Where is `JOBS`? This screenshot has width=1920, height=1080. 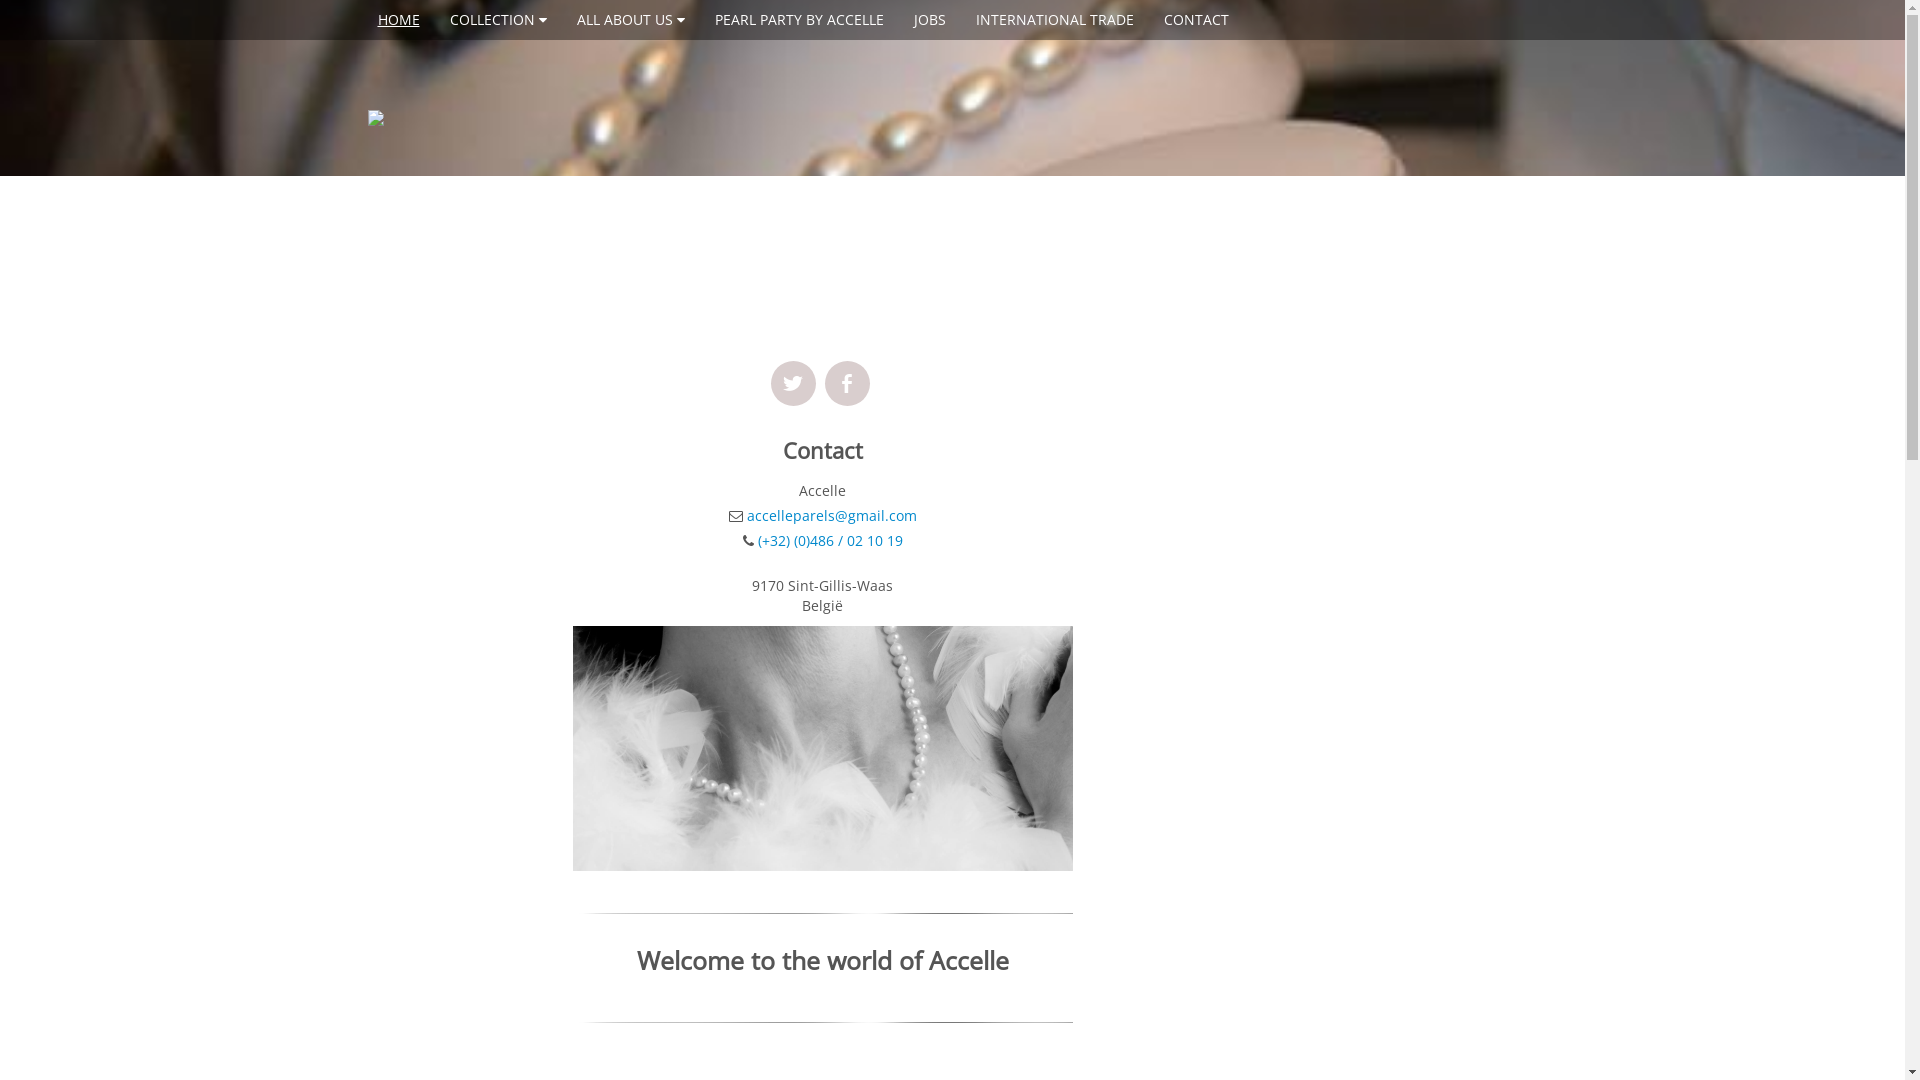 JOBS is located at coordinates (930, 20).